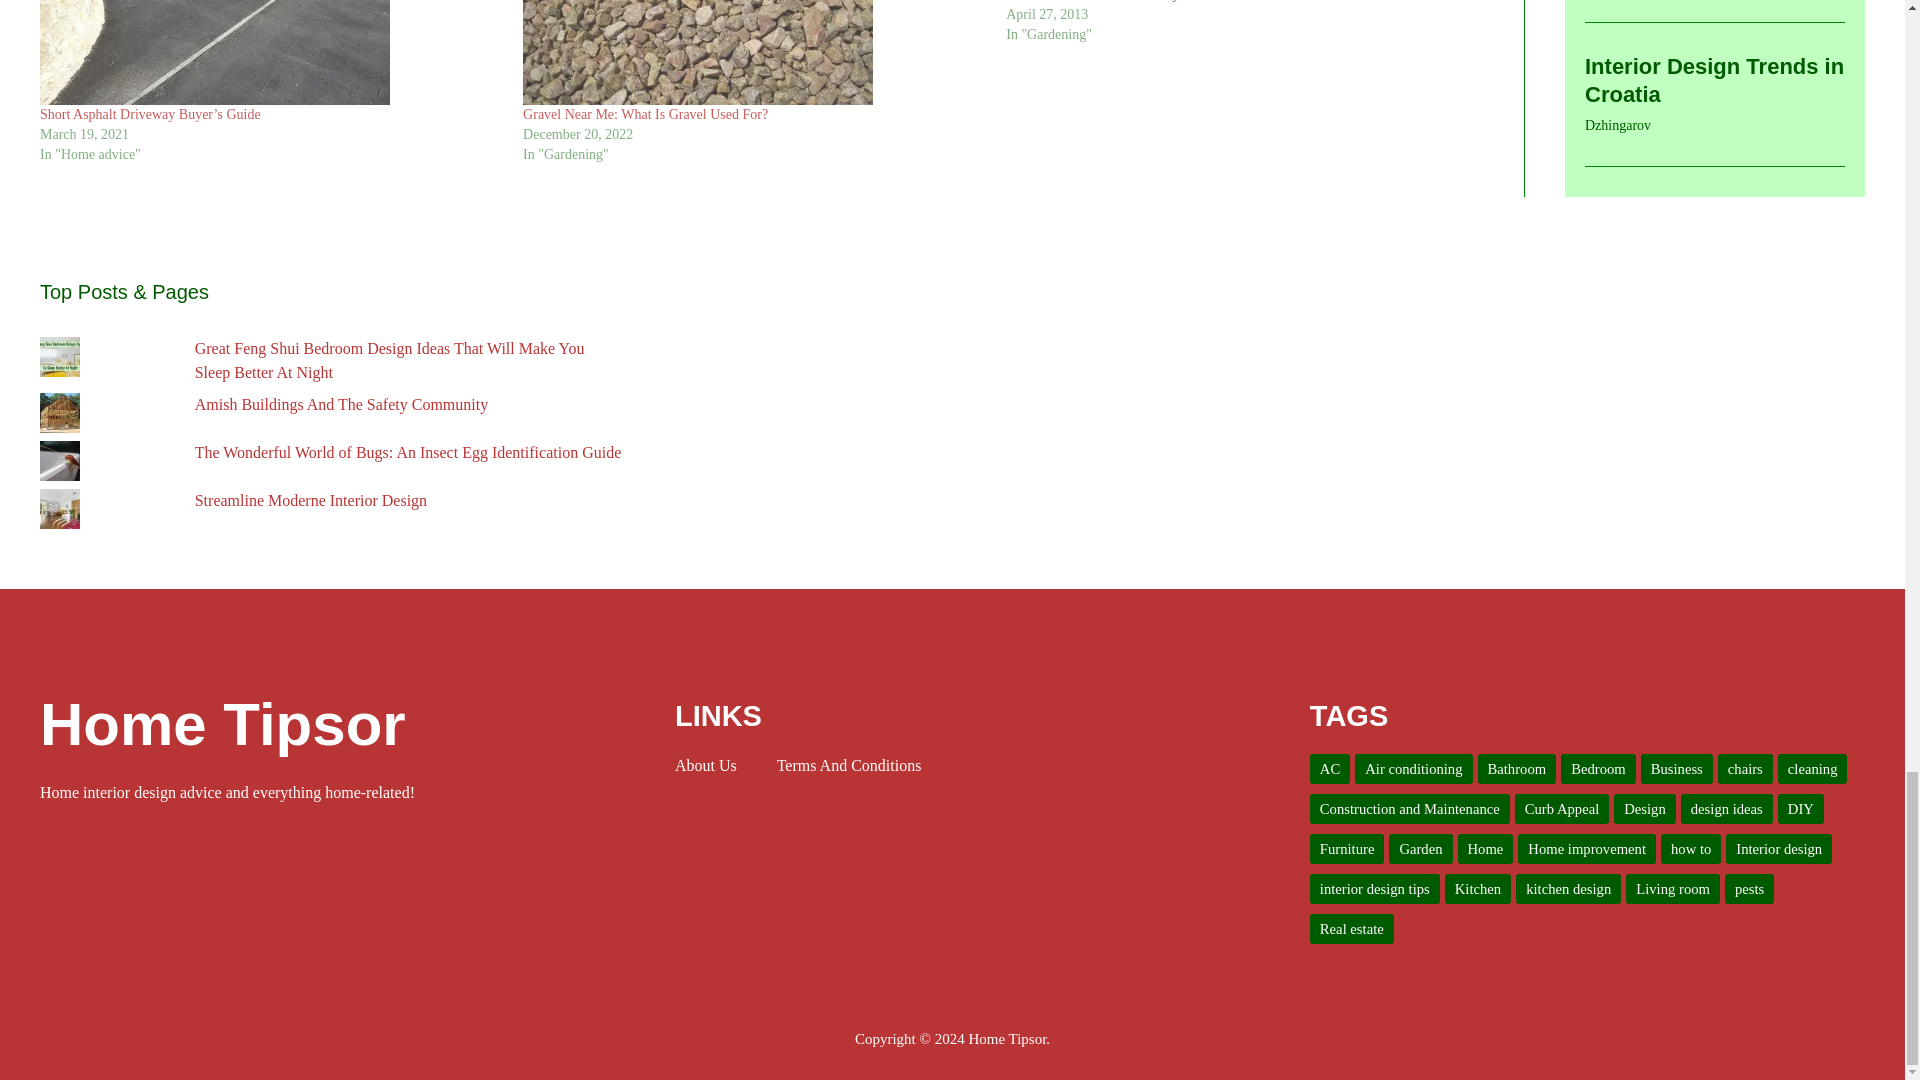 This screenshot has height=1080, width=1920. I want to click on What Decorative Concrete Can Do For Your Garden, so click(1248, 22).